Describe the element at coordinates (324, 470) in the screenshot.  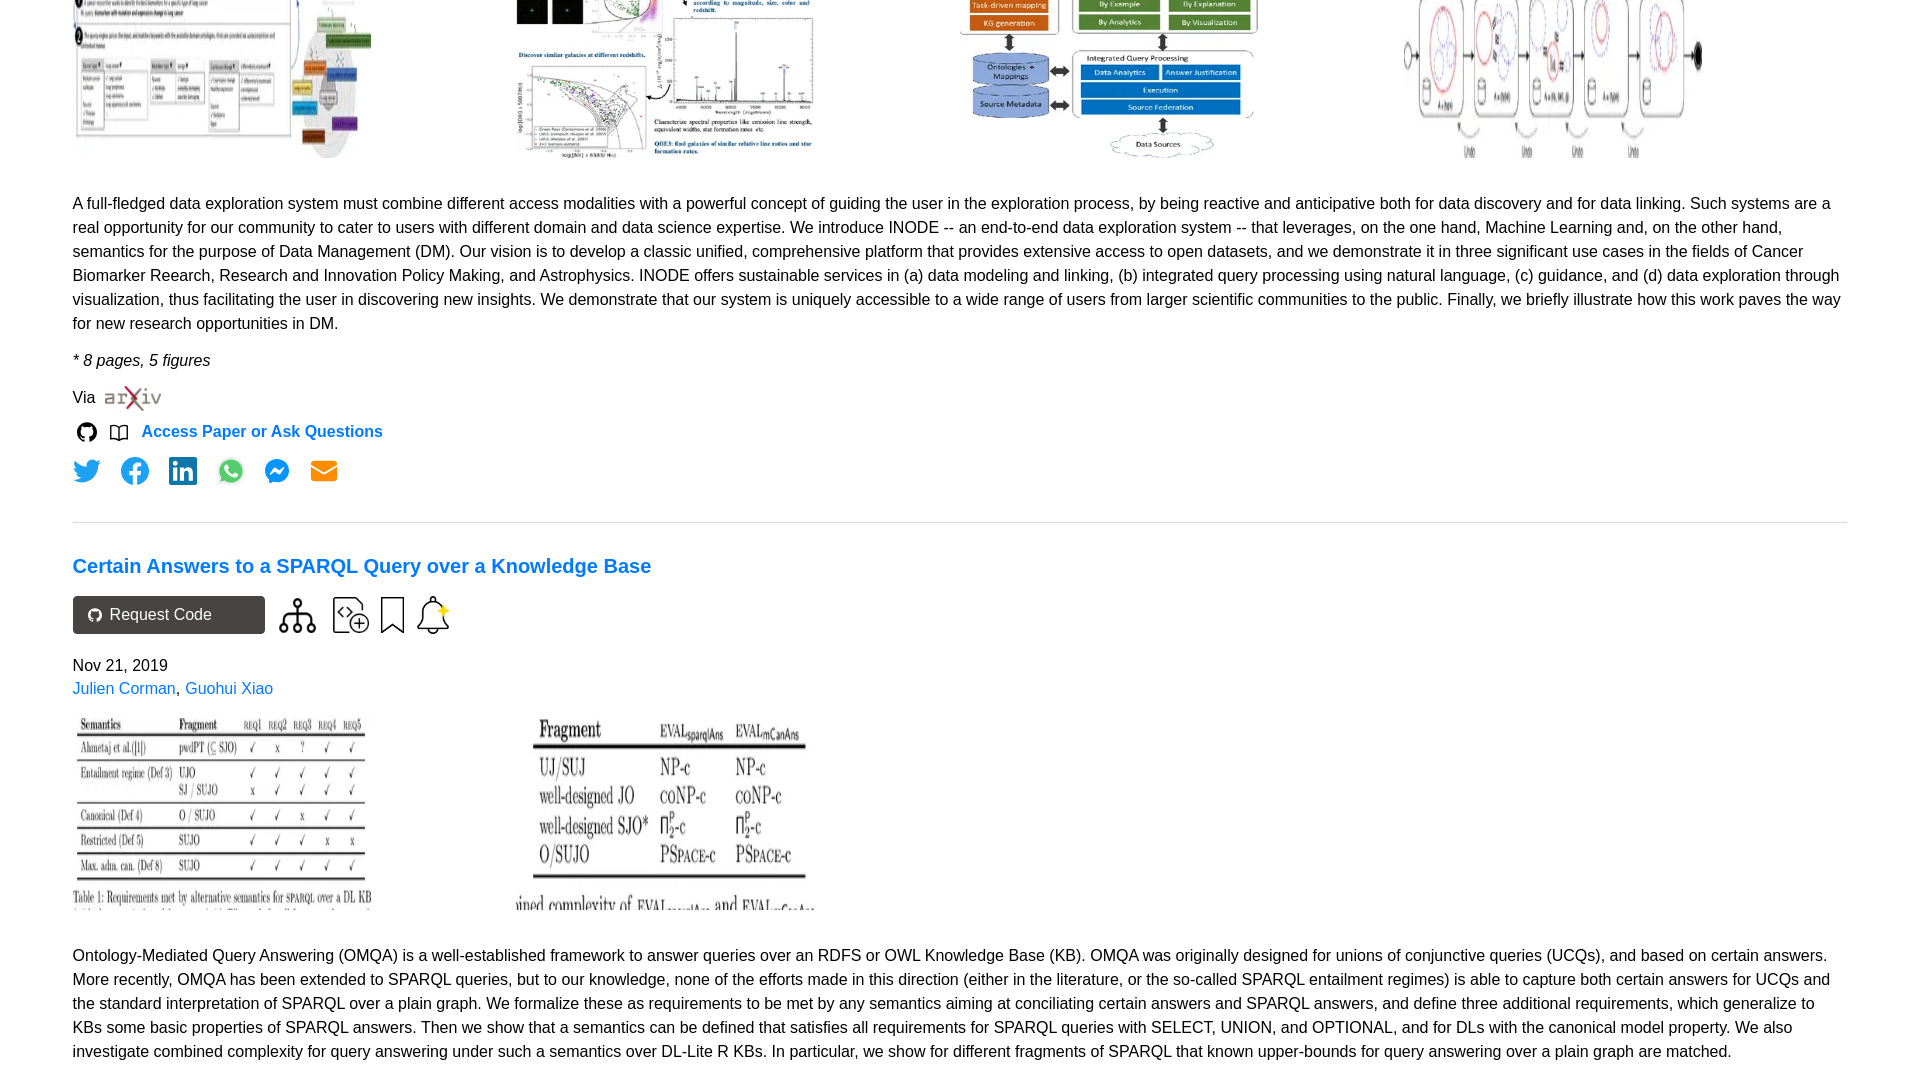
I see `Share via Email` at that location.